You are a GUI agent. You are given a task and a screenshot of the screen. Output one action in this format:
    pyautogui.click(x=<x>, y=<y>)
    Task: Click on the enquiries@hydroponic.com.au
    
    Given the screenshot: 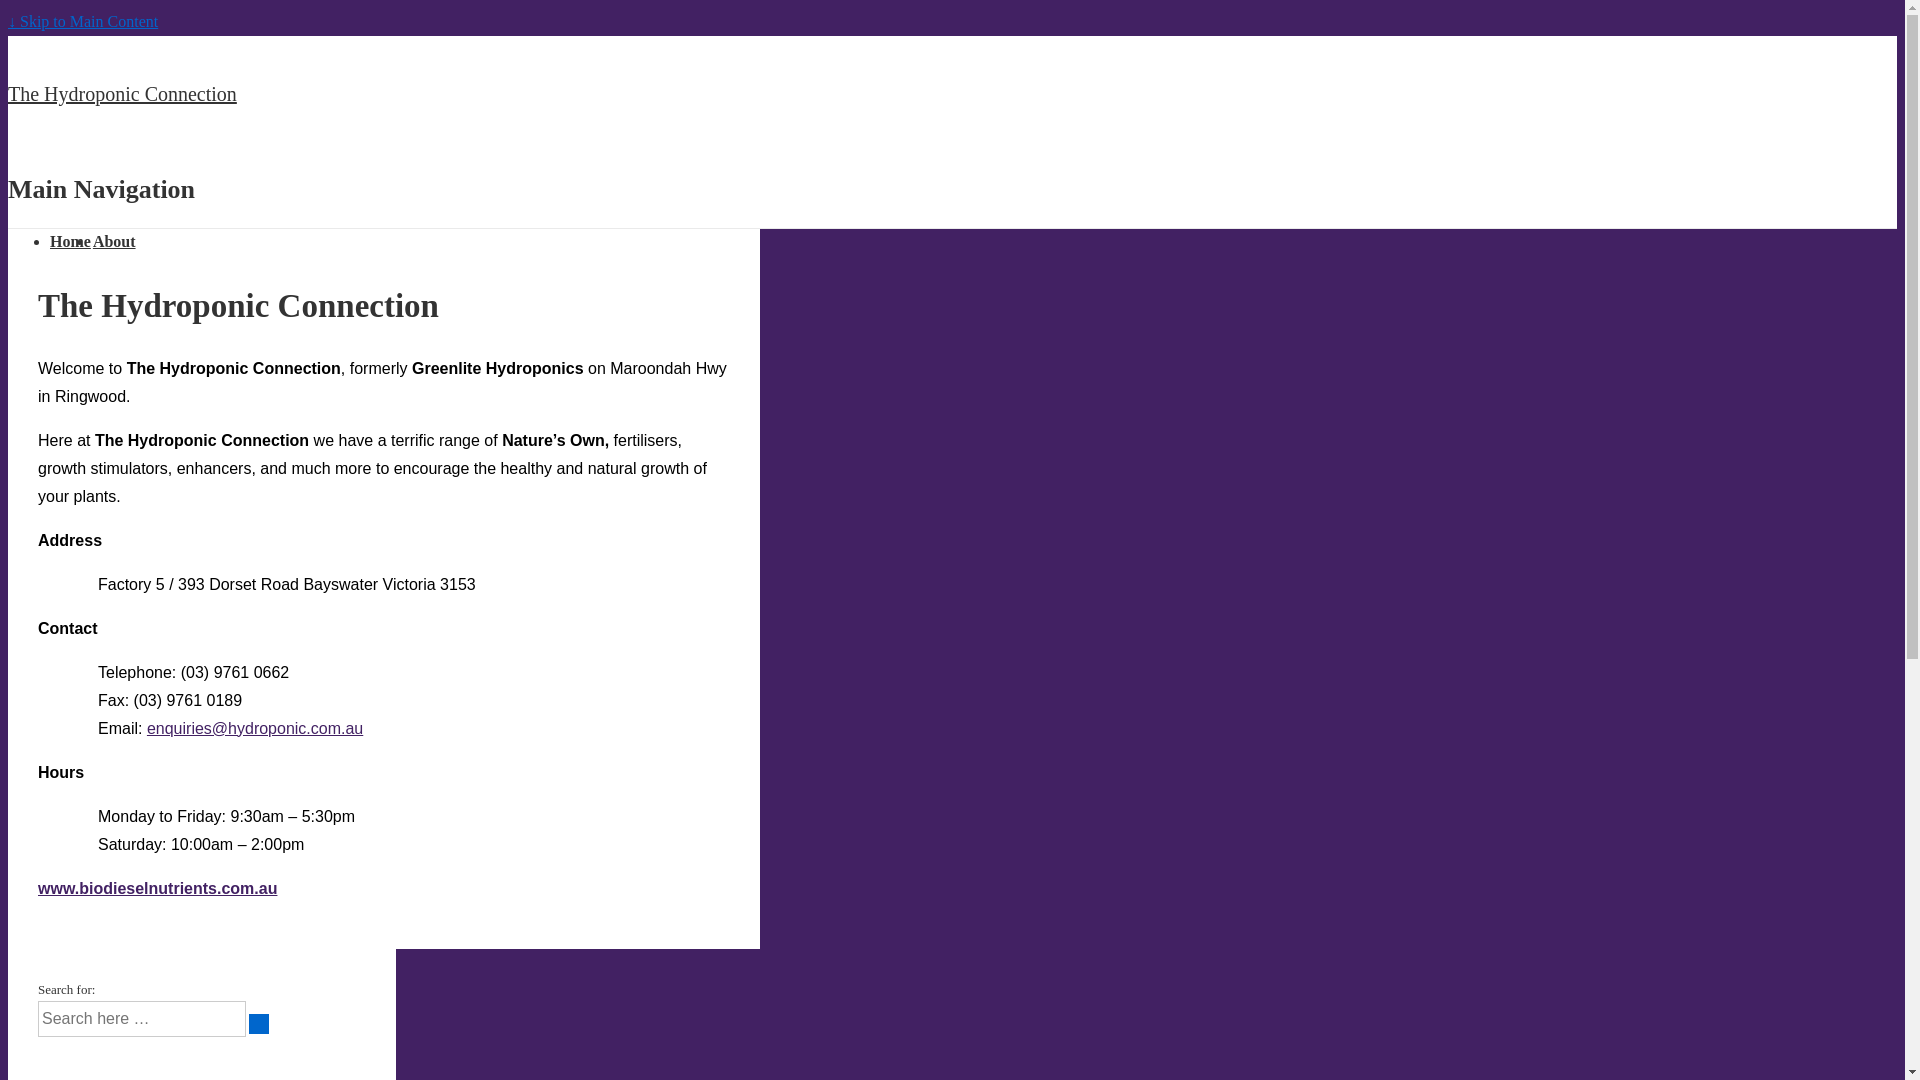 What is the action you would take?
    pyautogui.click(x=255, y=728)
    